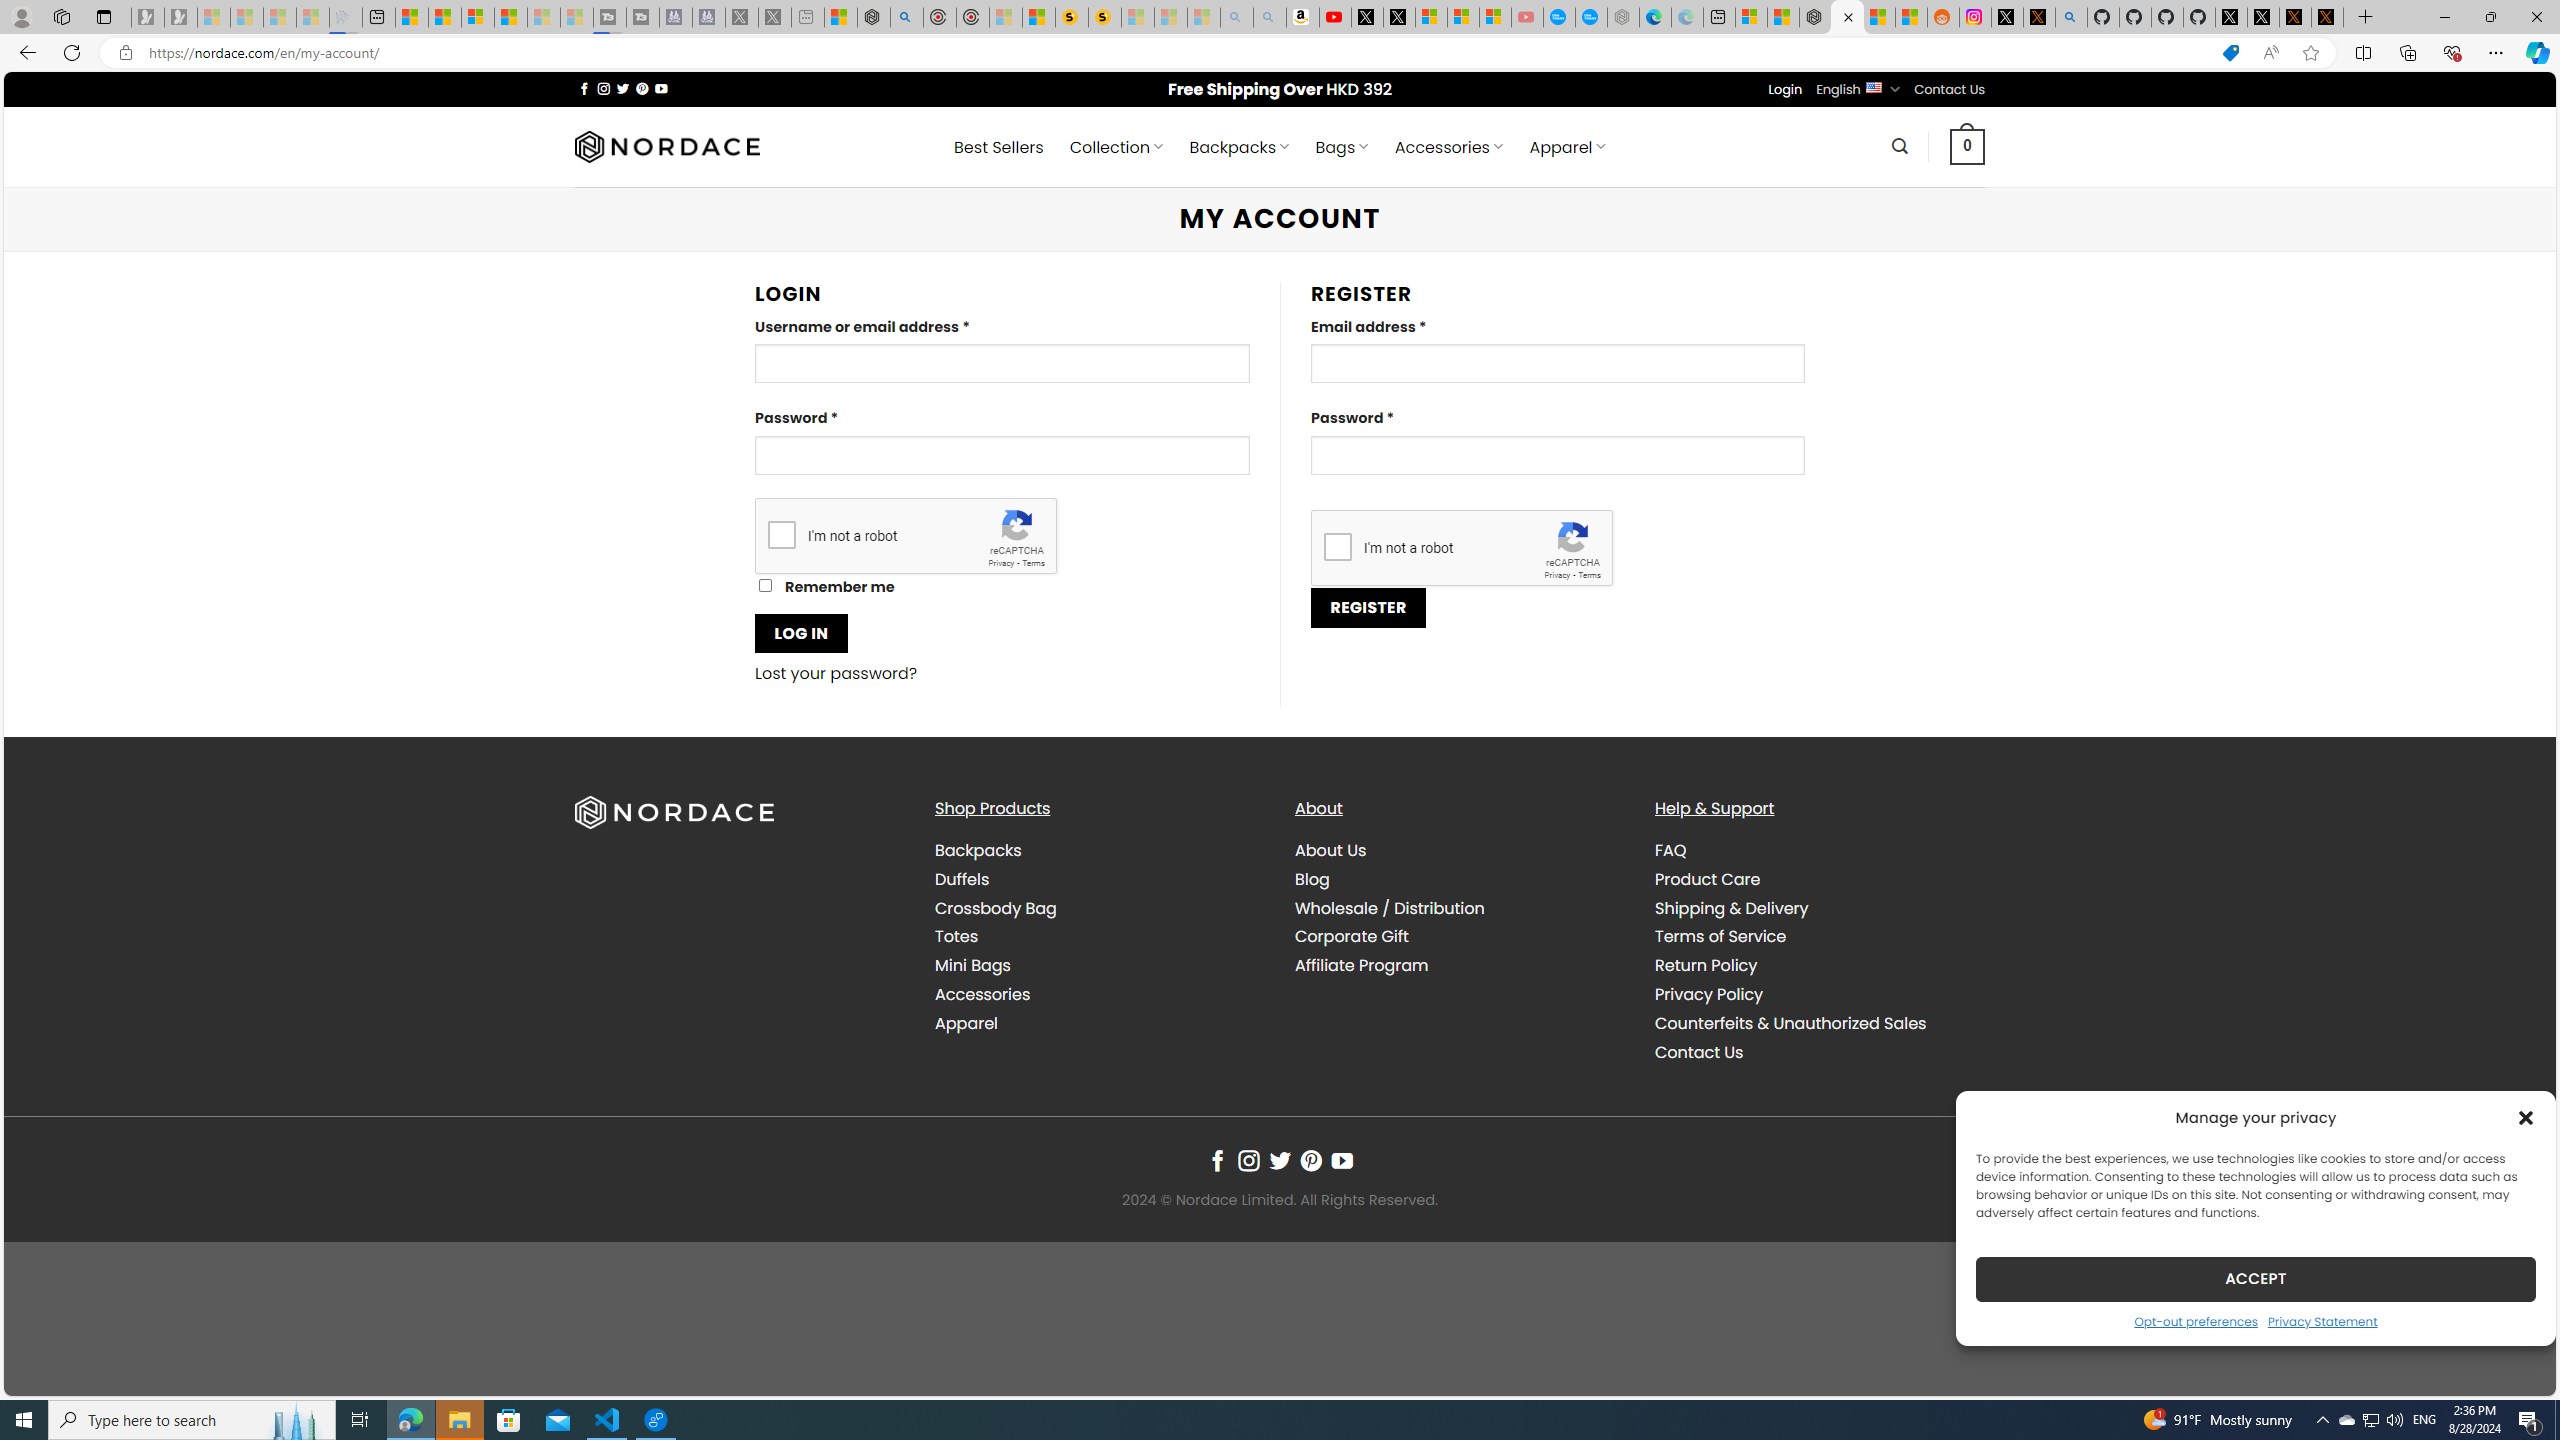 This screenshot has height=1440, width=2560. What do you see at coordinates (2256, 1278) in the screenshot?
I see `ACCEPT` at bounding box center [2256, 1278].